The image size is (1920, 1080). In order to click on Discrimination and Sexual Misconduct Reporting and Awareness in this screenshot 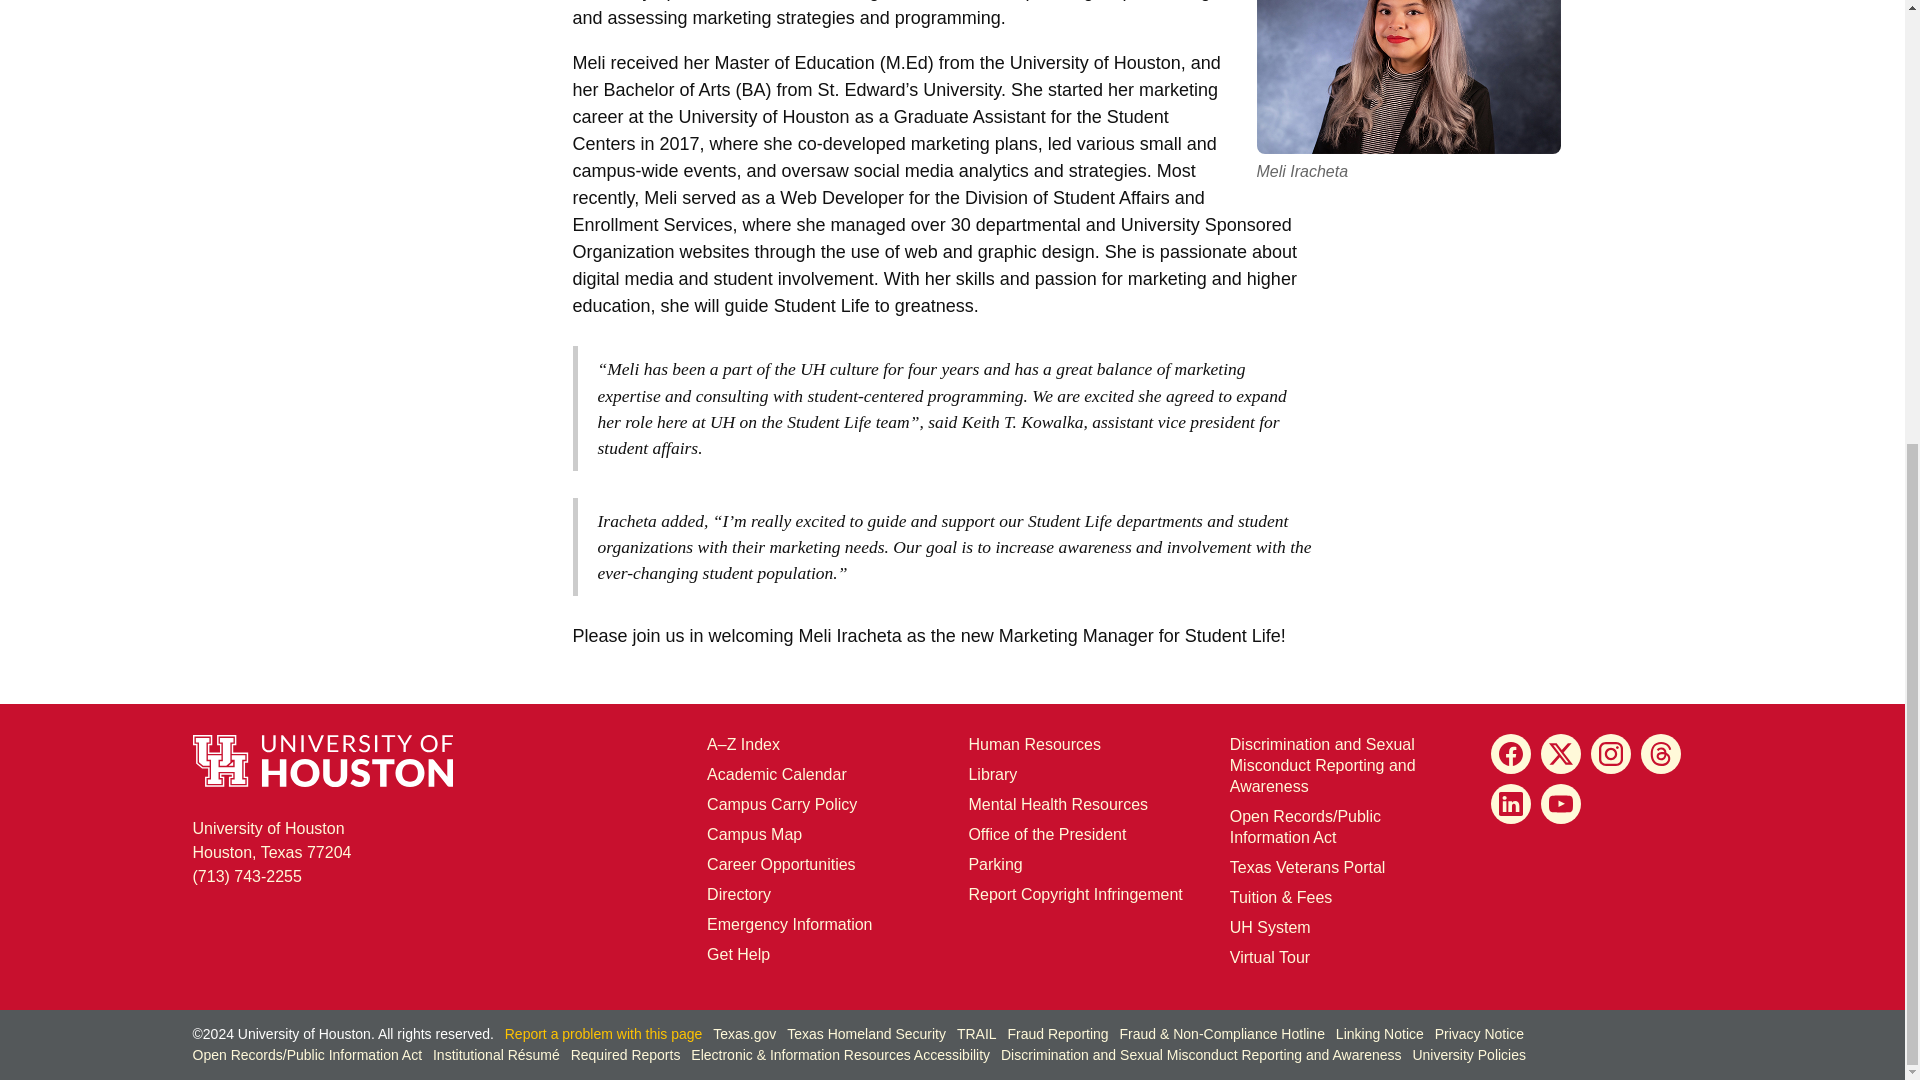, I will do `click(1323, 764)`.